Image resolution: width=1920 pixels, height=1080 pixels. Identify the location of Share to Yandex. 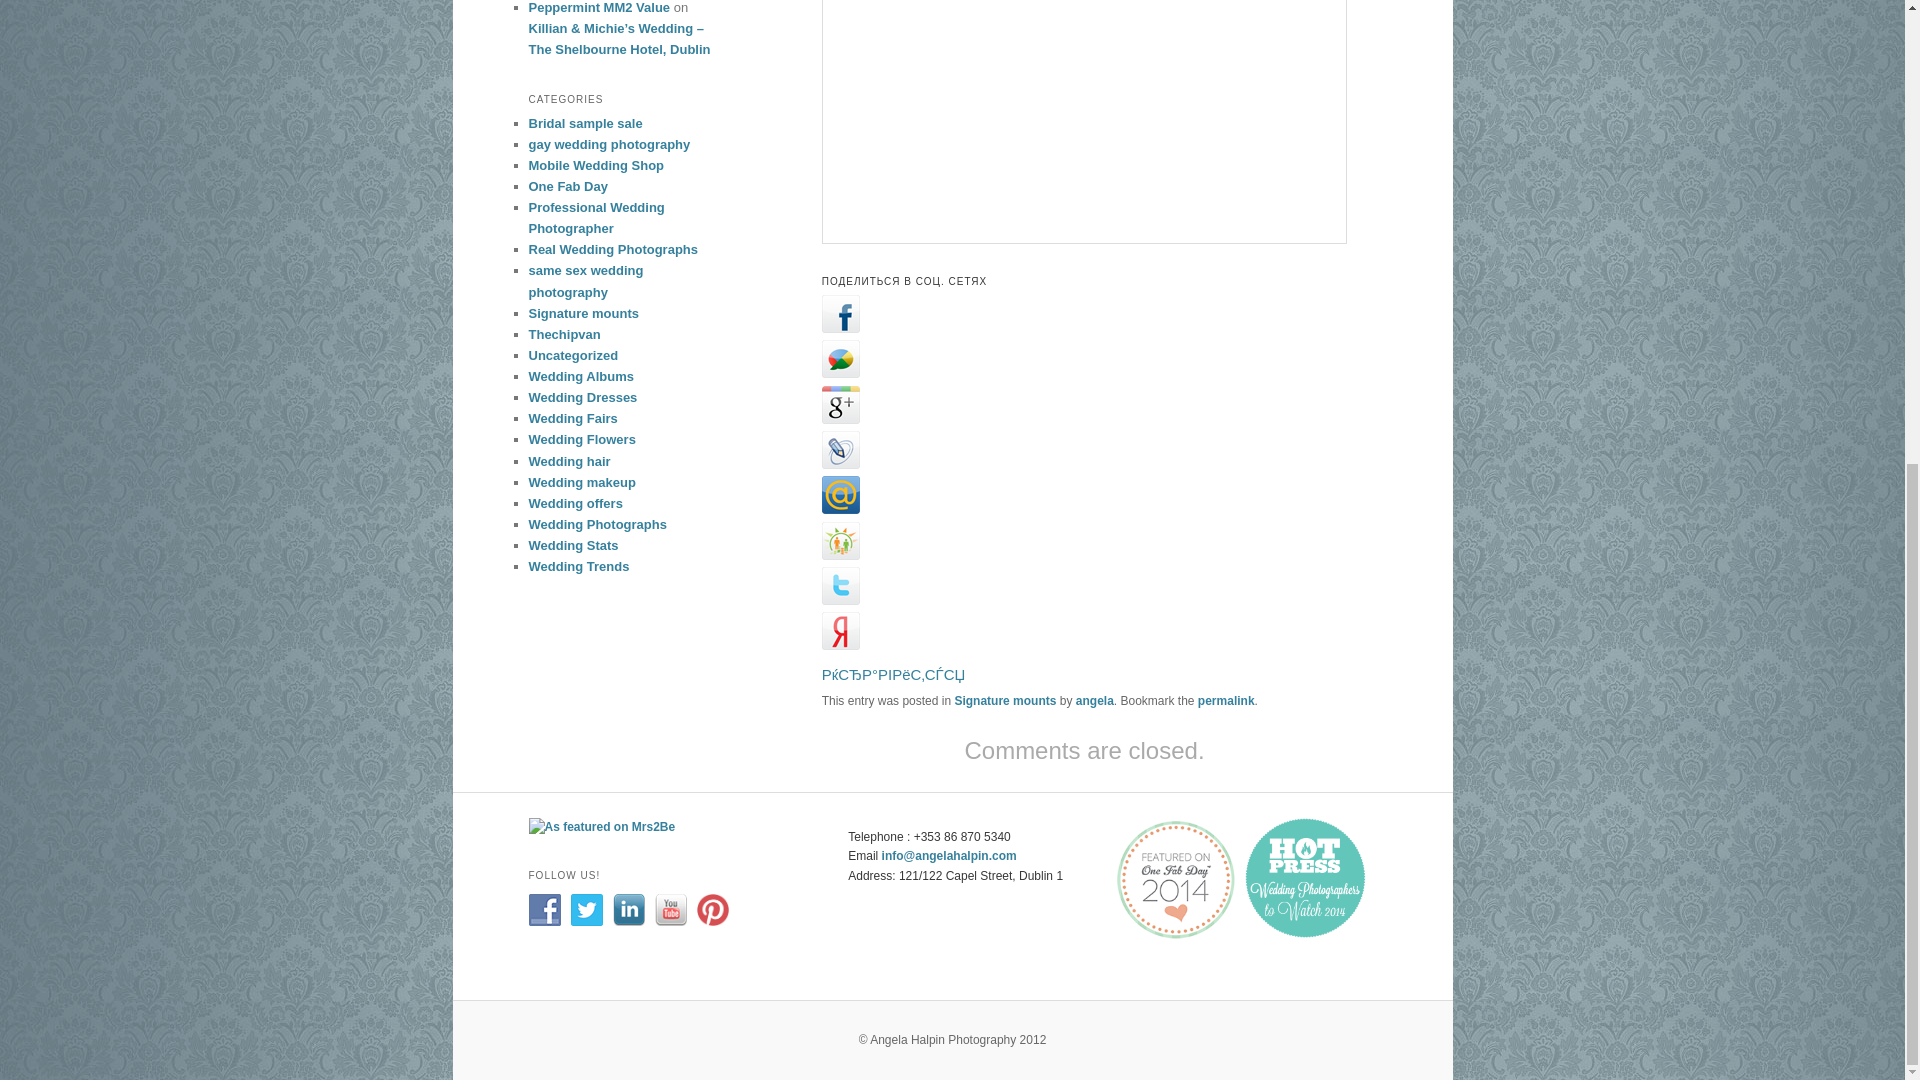
(840, 644).